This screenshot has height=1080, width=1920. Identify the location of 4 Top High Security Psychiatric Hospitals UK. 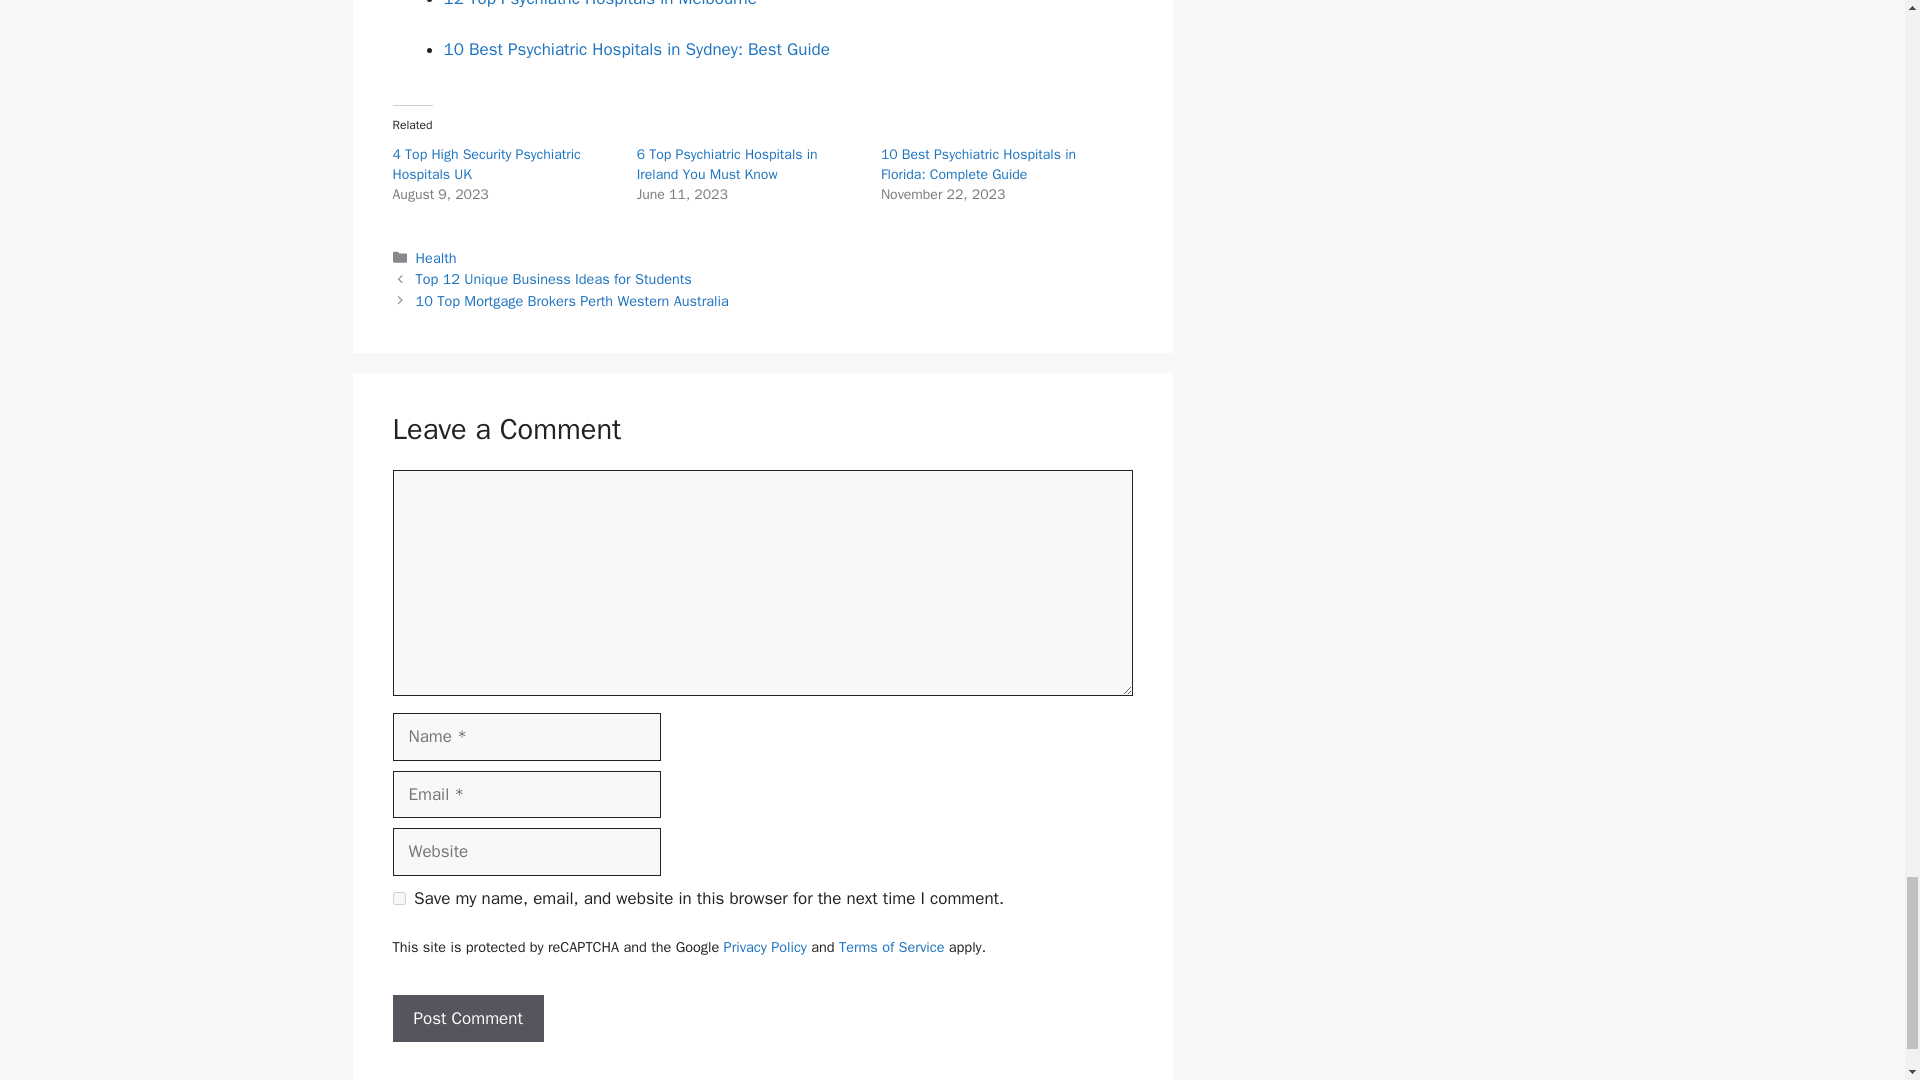
(485, 164).